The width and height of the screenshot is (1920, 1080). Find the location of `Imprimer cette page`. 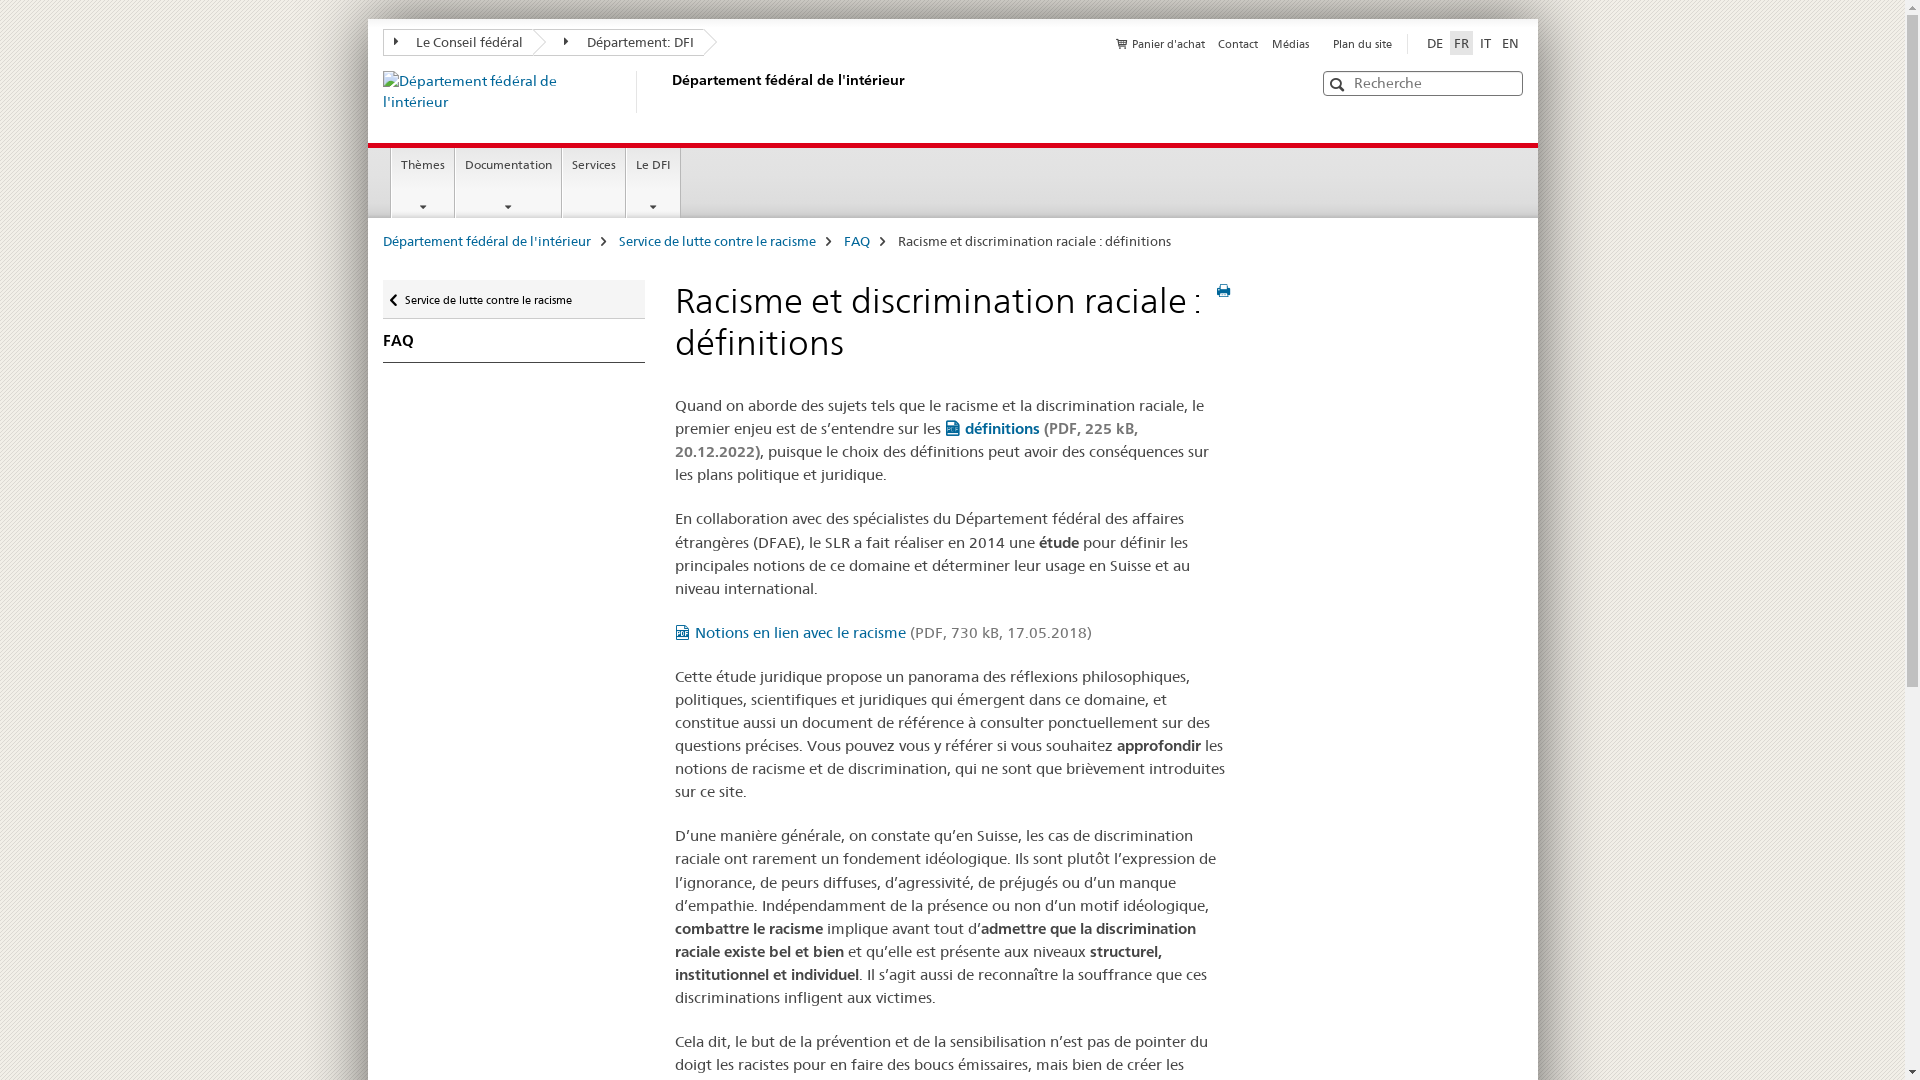

Imprimer cette page is located at coordinates (1224, 291).